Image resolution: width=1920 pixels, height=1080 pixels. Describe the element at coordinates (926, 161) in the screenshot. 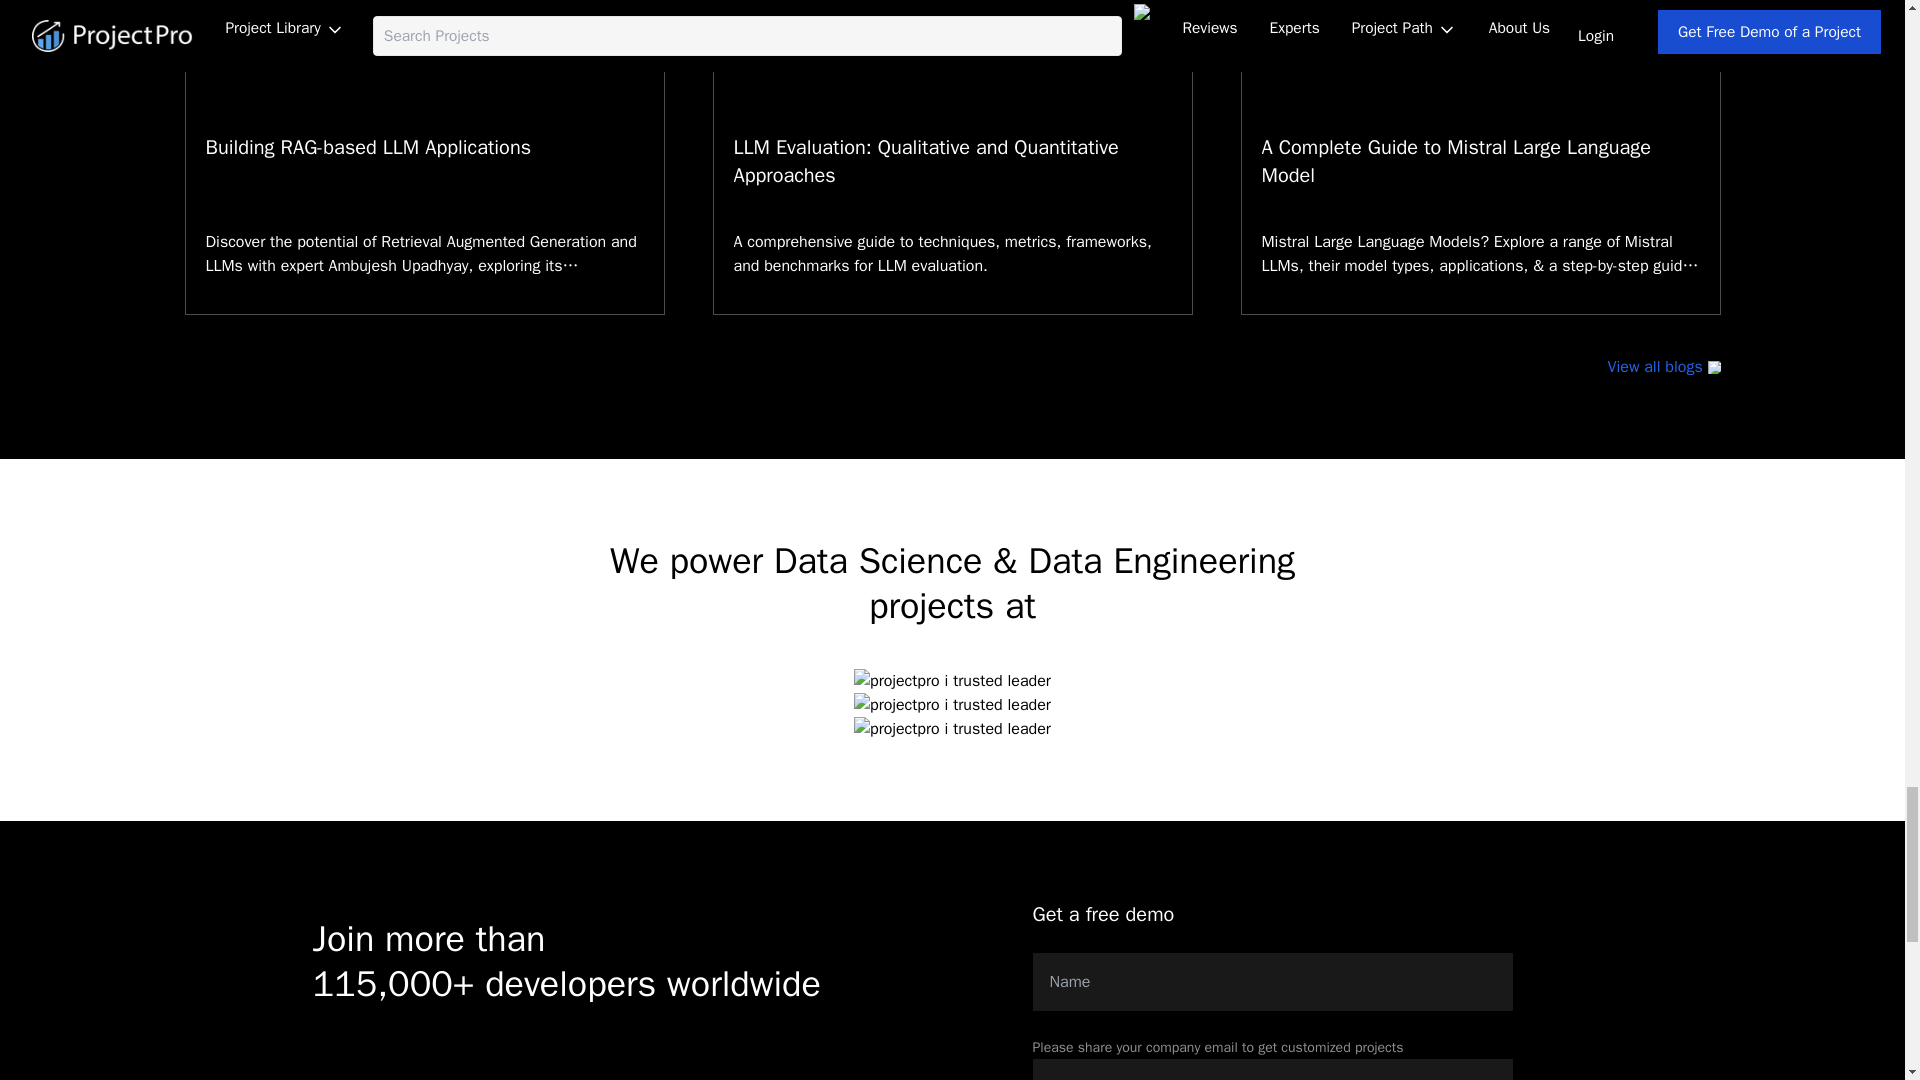

I see `LLM Evaluation: Qualitative and Quantitative Approaches` at that location.